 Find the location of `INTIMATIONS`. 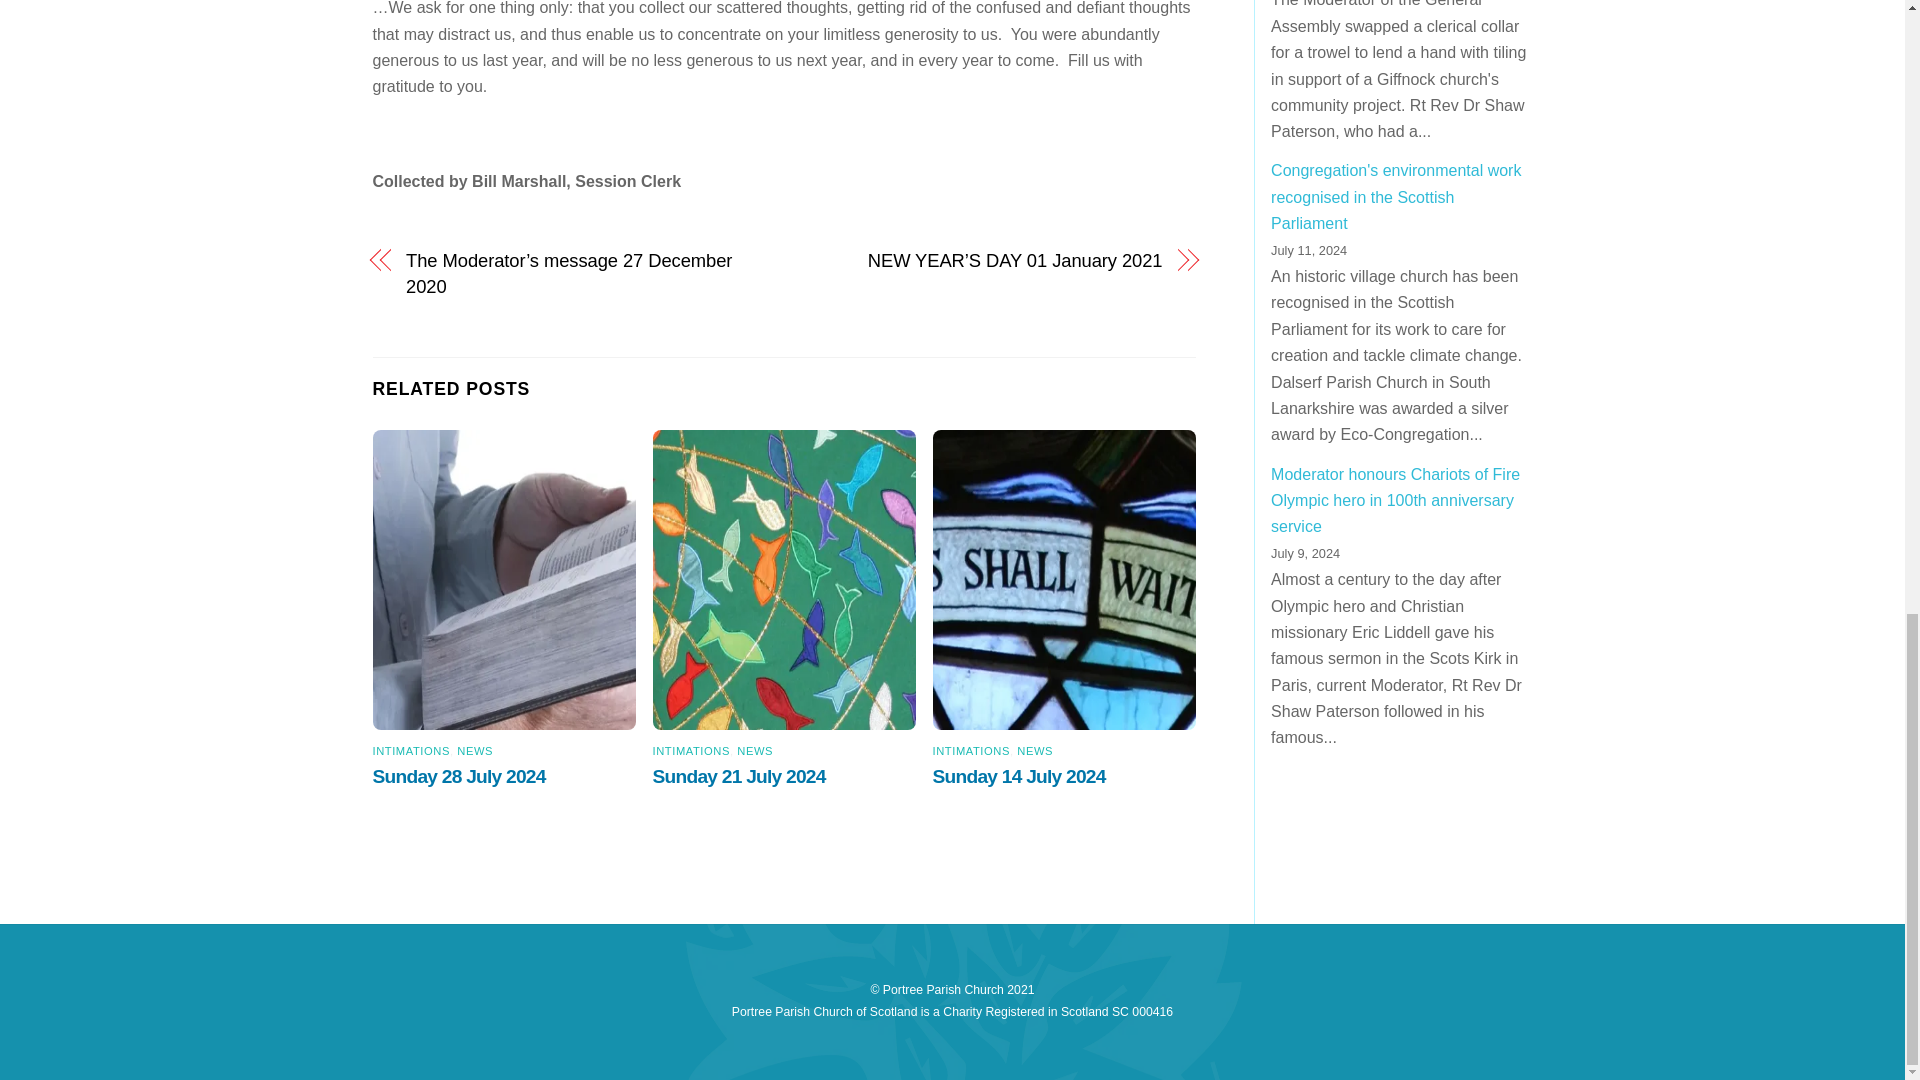

INTIMATIONS is located at coordinates (971, 751).